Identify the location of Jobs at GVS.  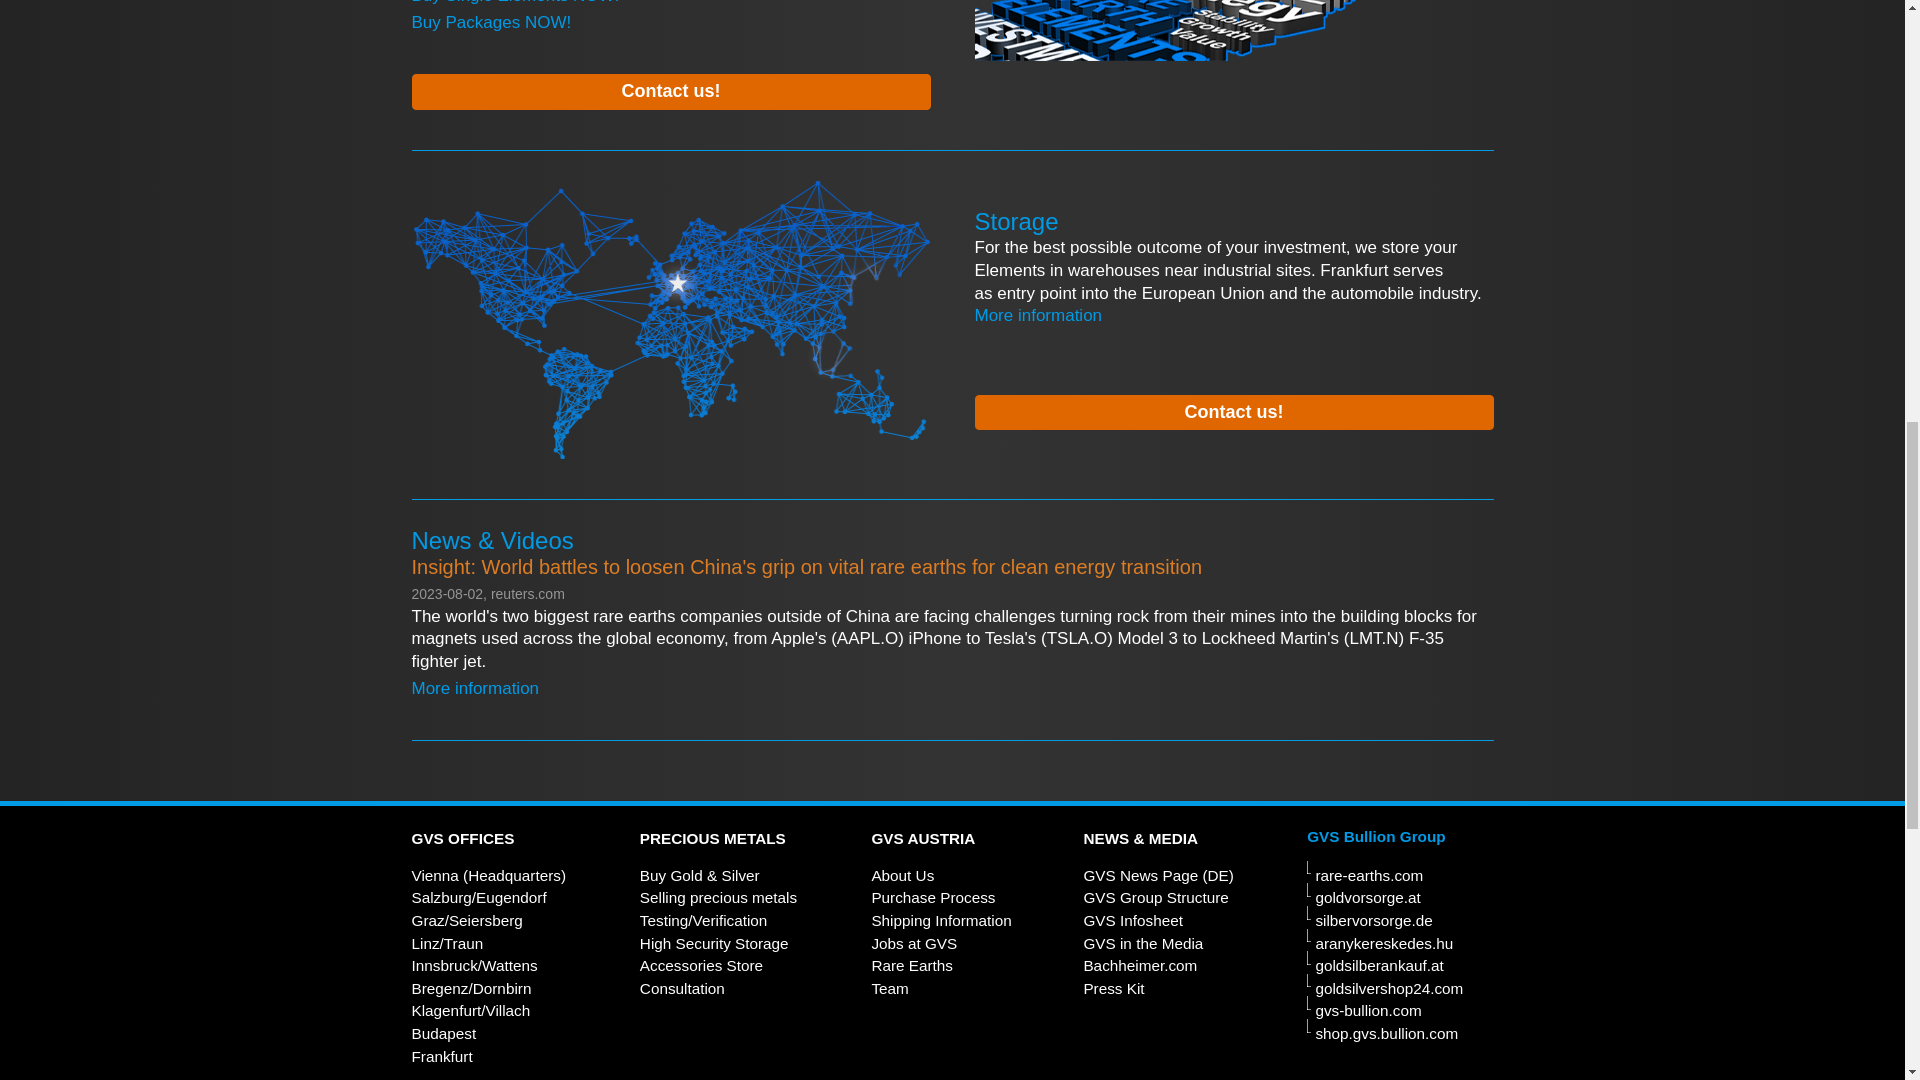
(914, 943).